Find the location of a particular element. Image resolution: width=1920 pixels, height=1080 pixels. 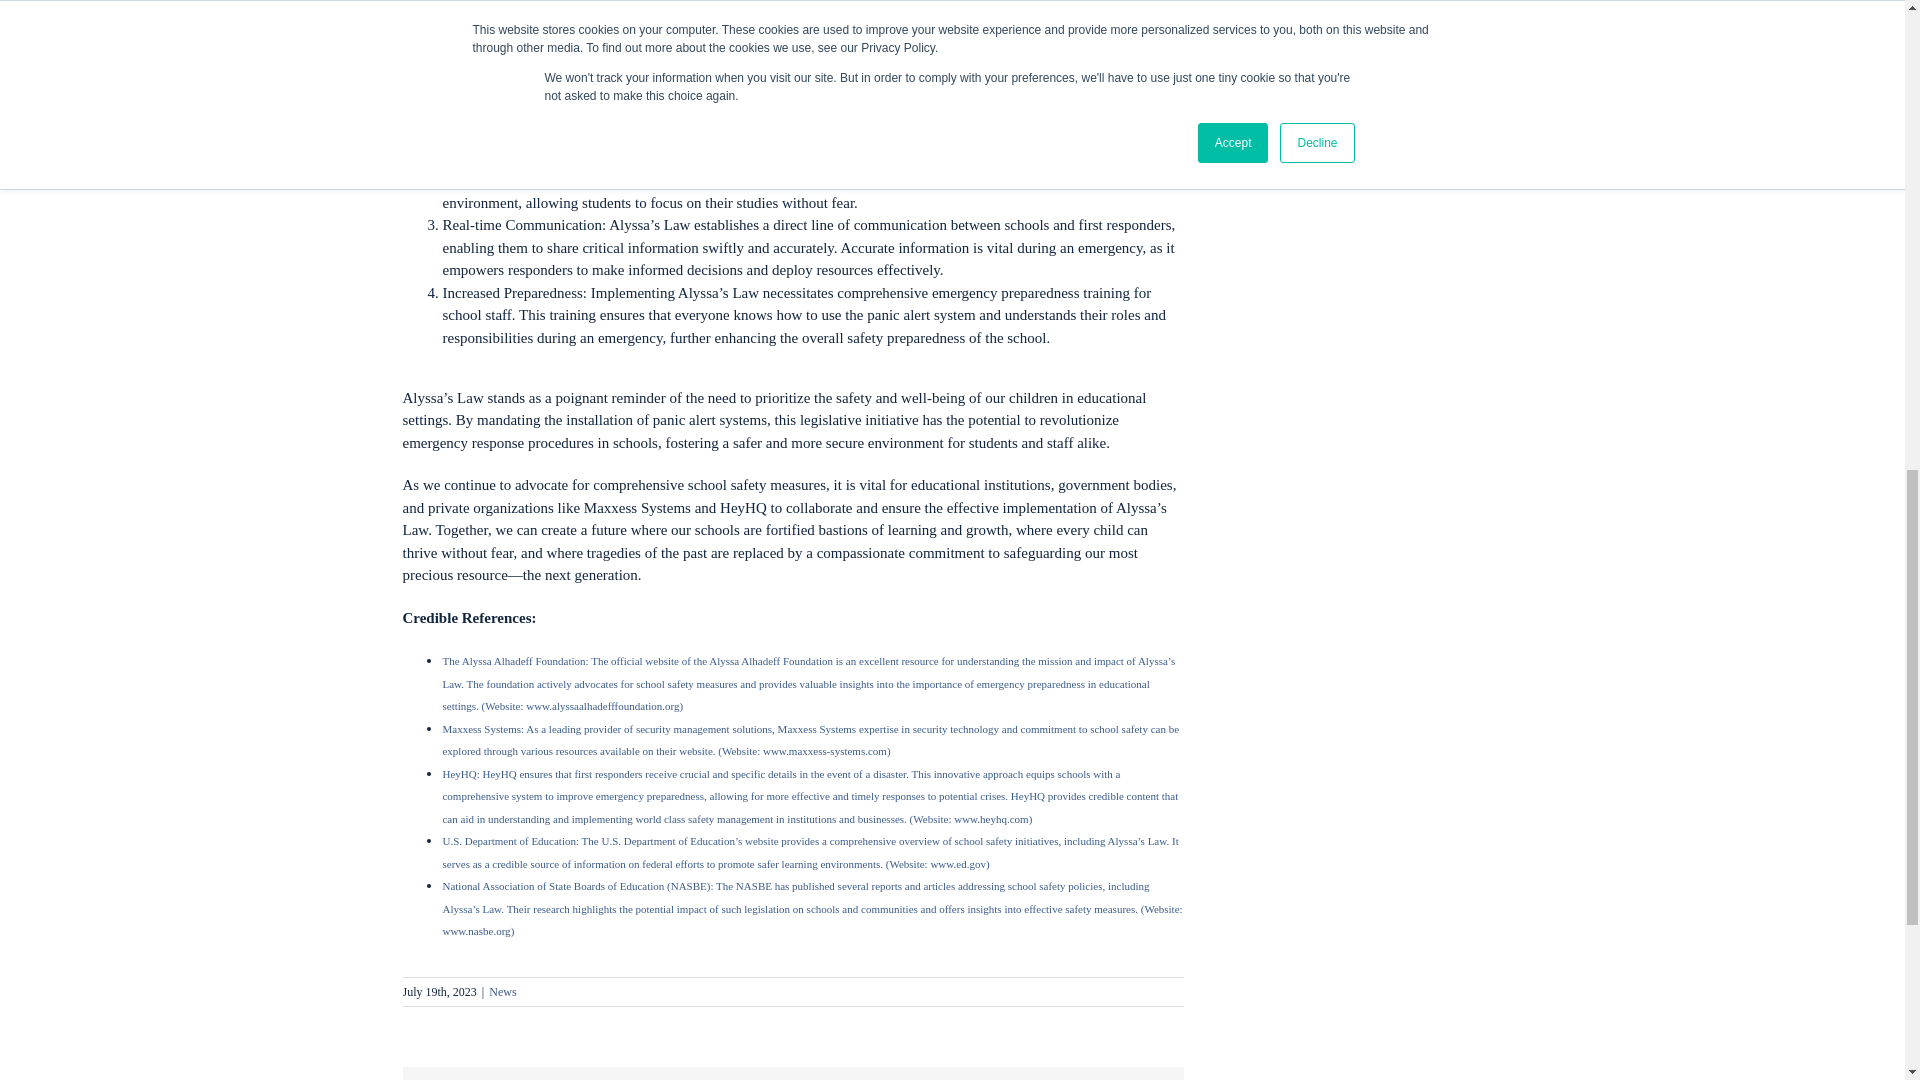

www.nasbe.org is located at coordinates (476, 930).